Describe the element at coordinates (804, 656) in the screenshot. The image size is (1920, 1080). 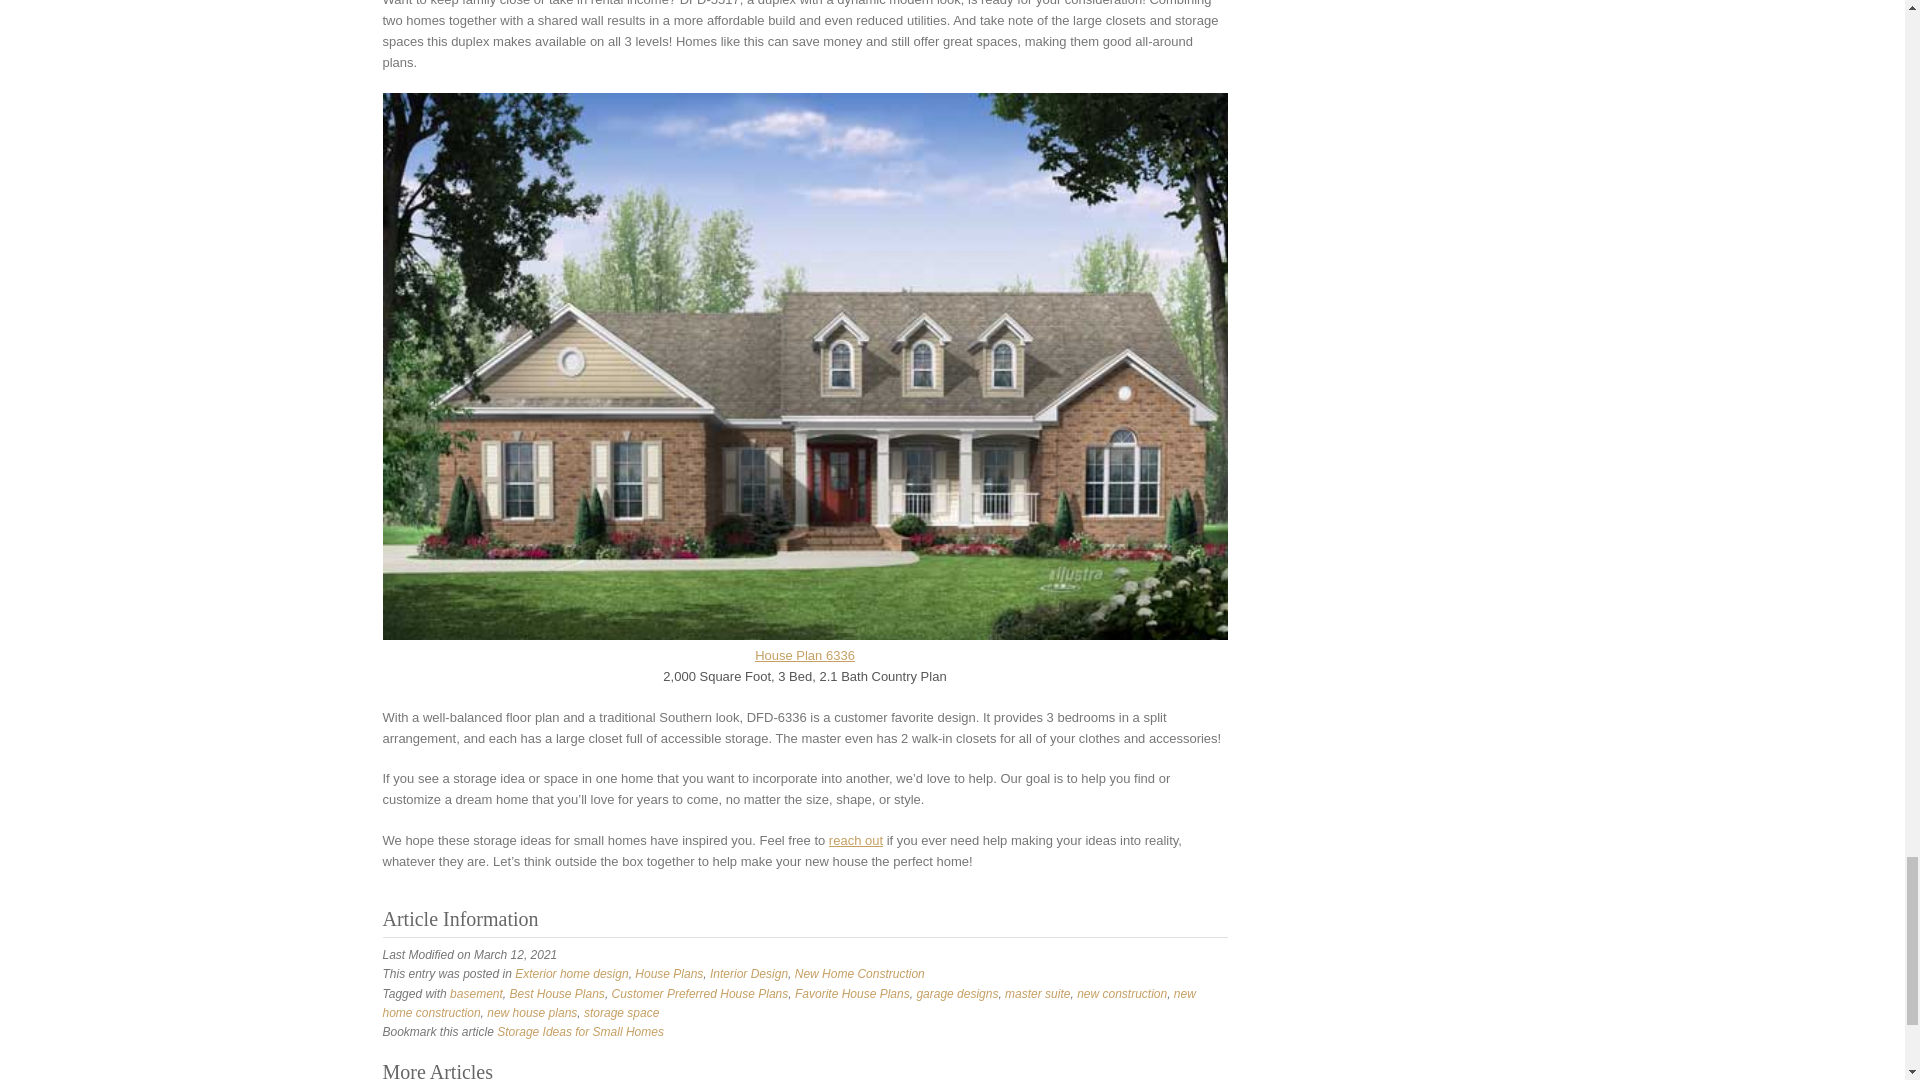
I see `House Plan 6336` at that location.